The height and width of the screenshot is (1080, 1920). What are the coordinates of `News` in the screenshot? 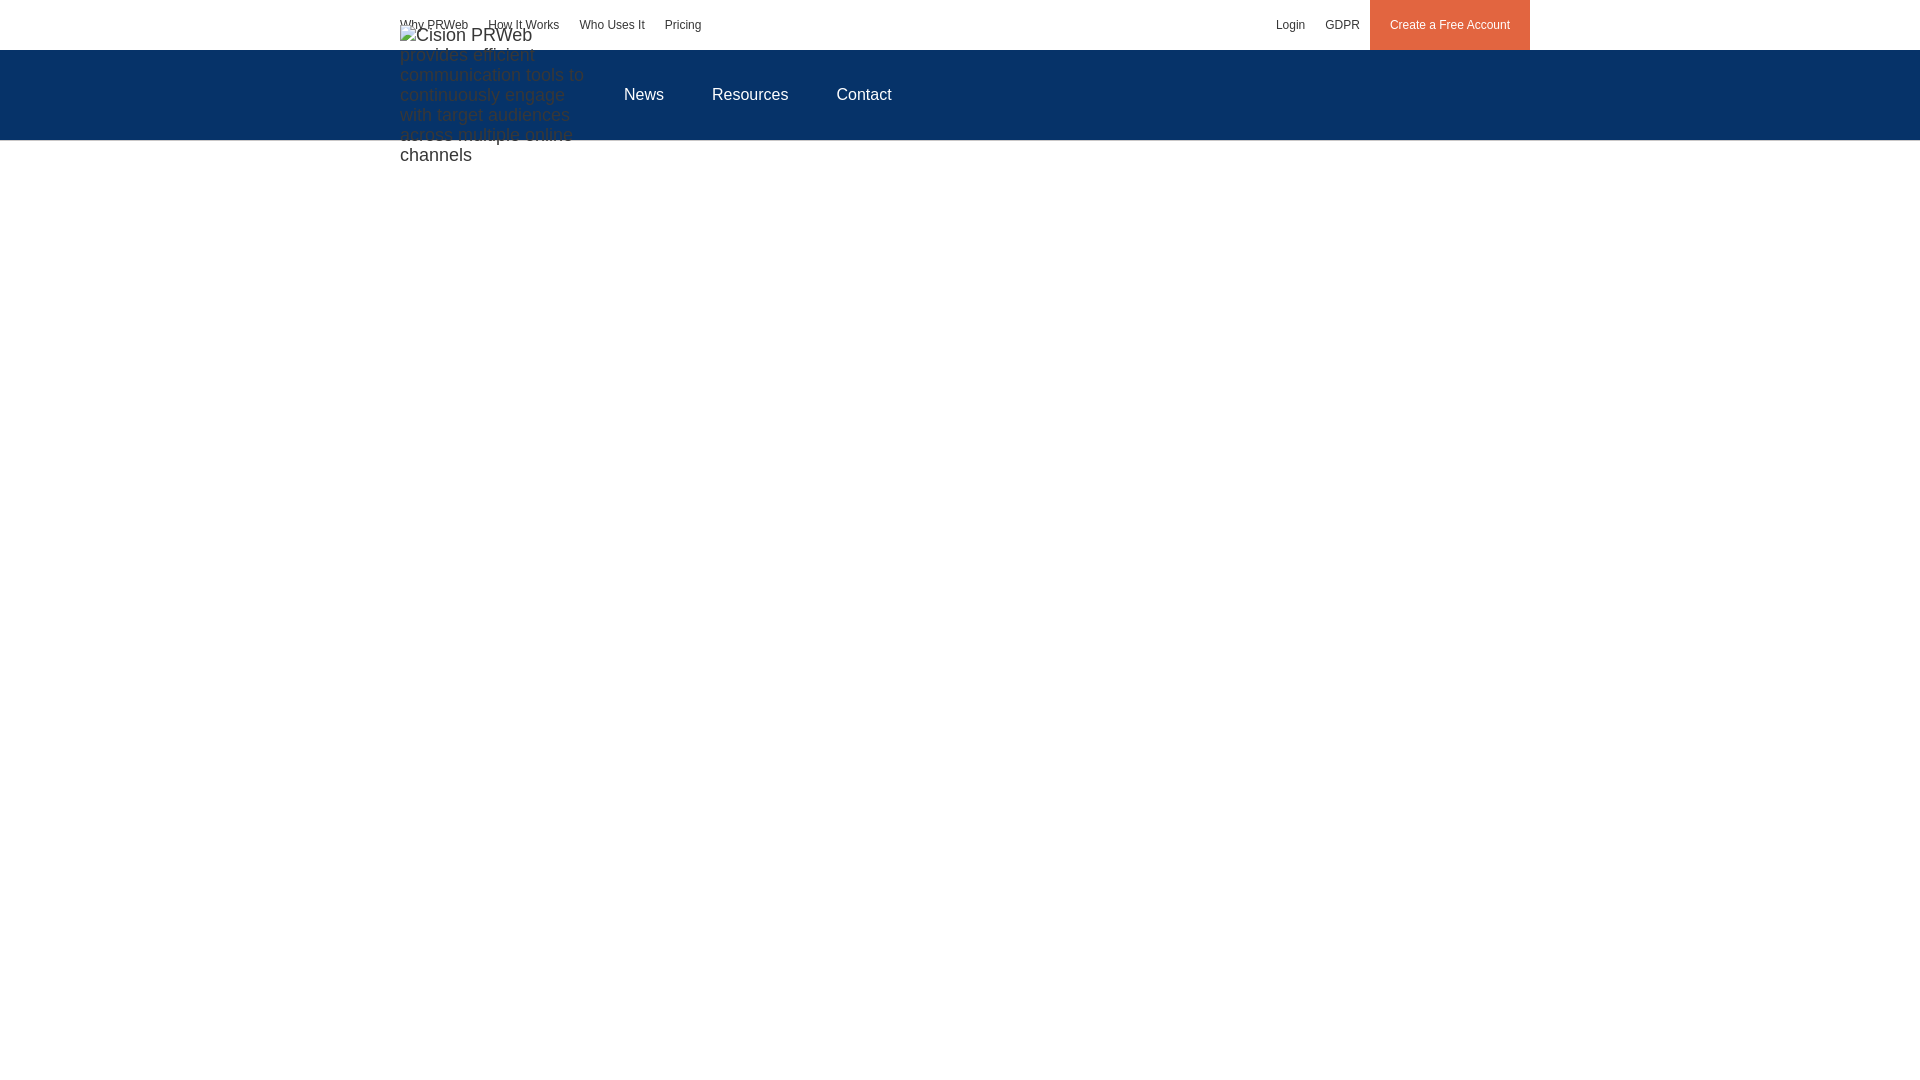 It's located at (643, 94).